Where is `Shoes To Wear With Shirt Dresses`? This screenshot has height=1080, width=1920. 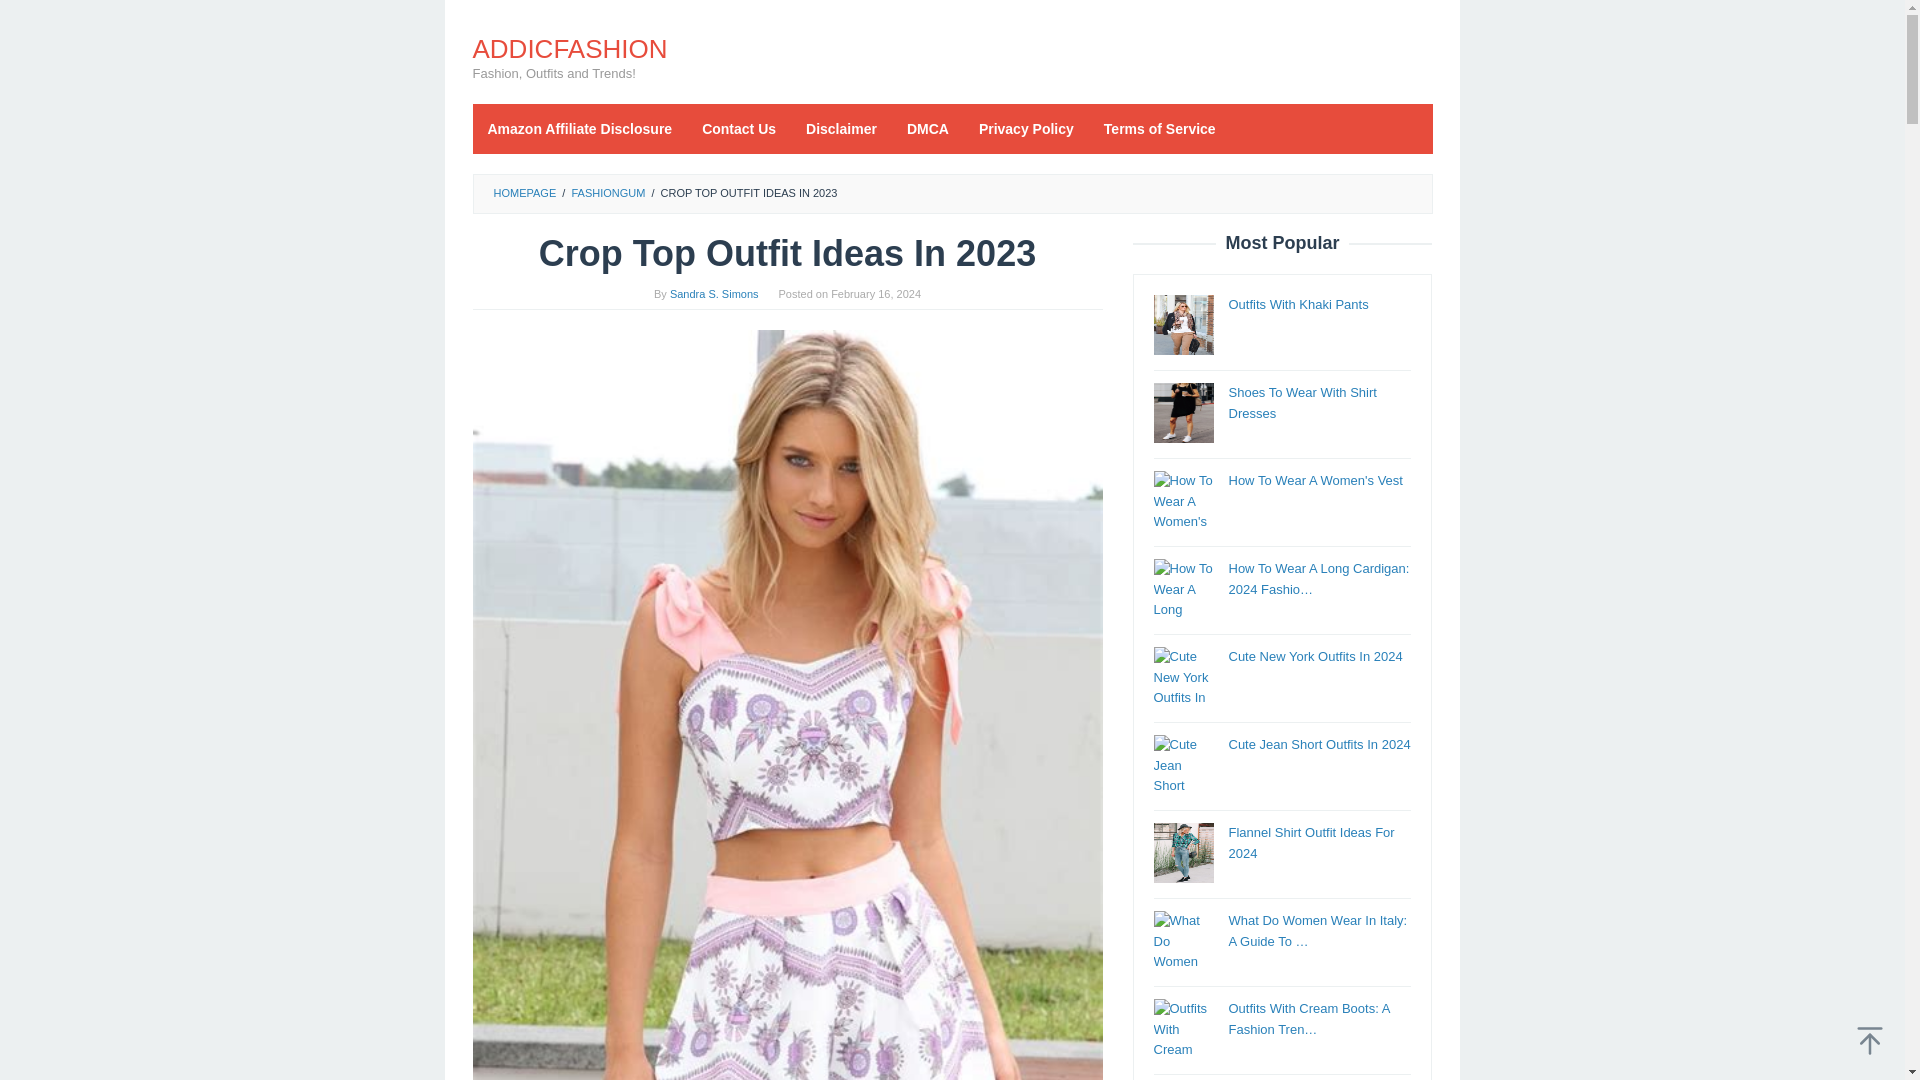 Shoes To Wear With Shirt Dresses is located at coordinates (1302, 402).